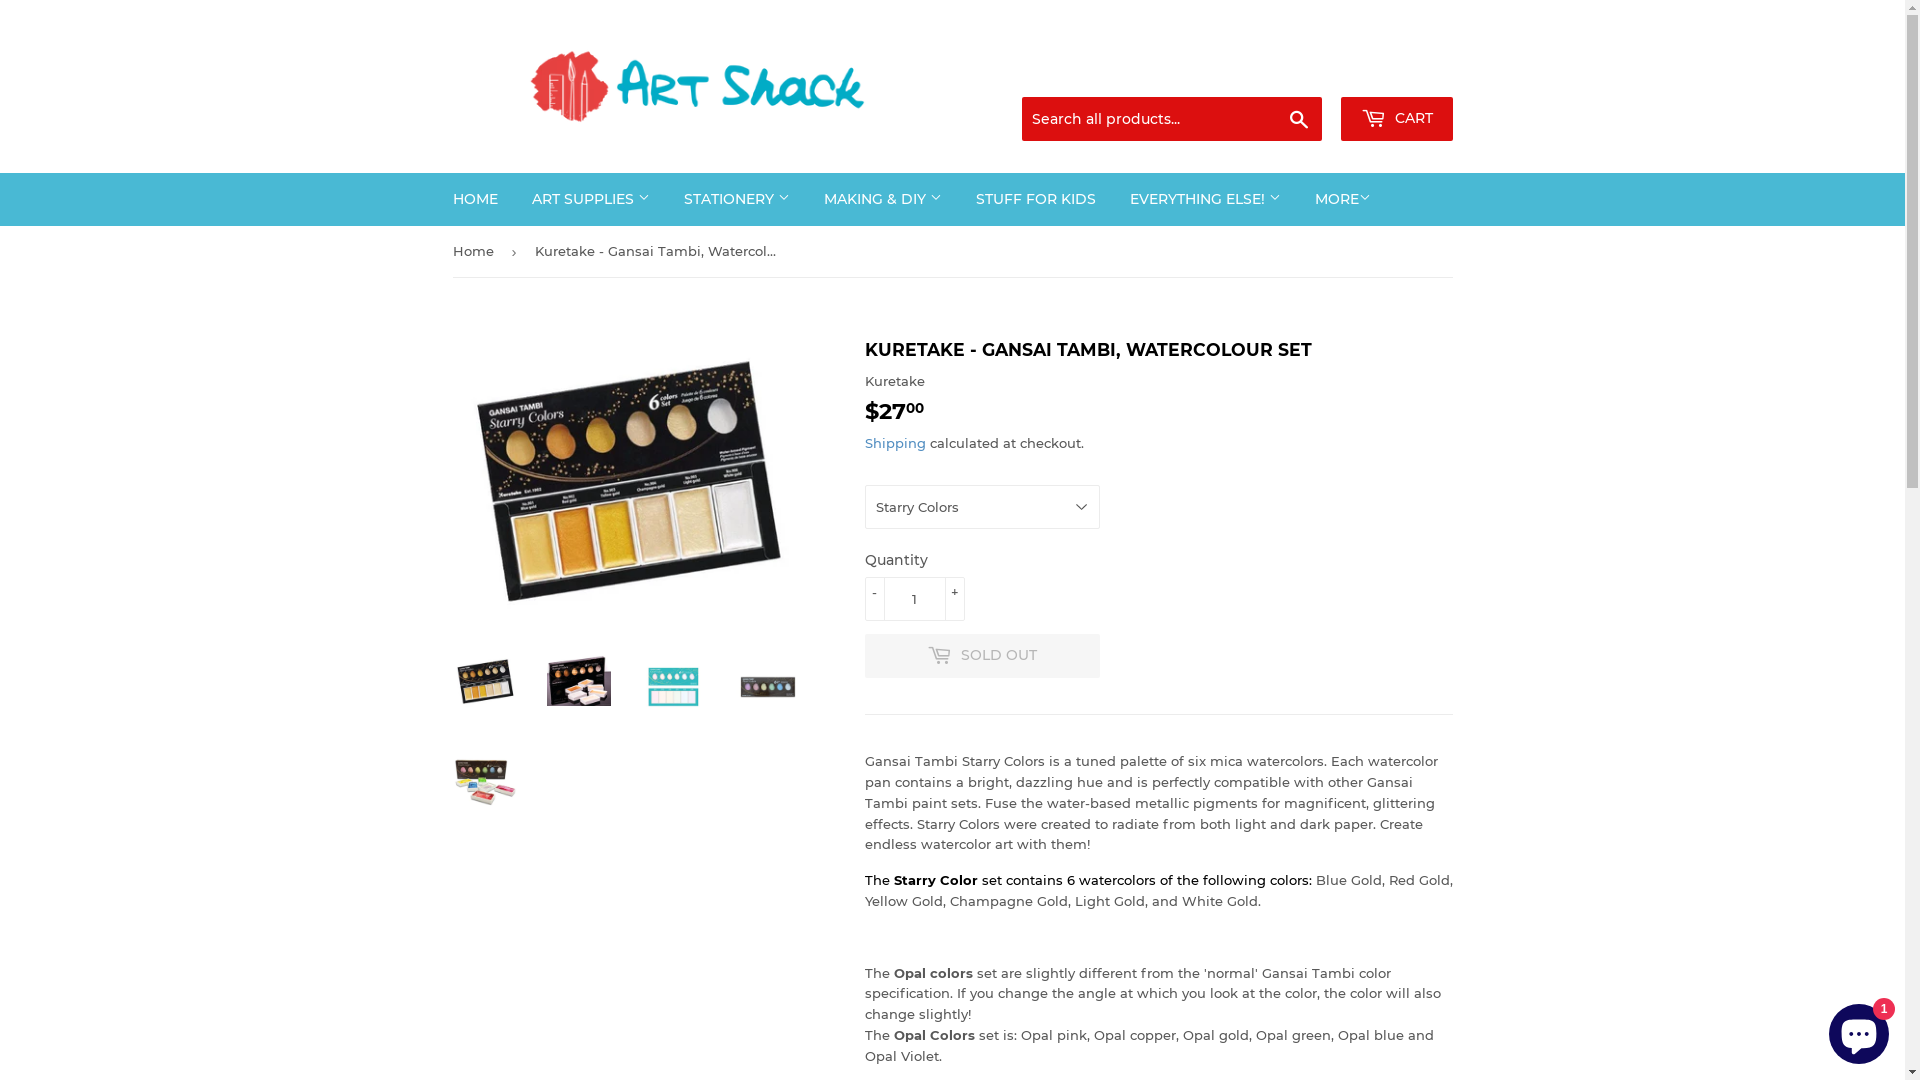  What do you see at coordinates (1204, 199) in the screenshot?
I see `EVERYTHING ELSE!` at bounding box center [1204, 199].